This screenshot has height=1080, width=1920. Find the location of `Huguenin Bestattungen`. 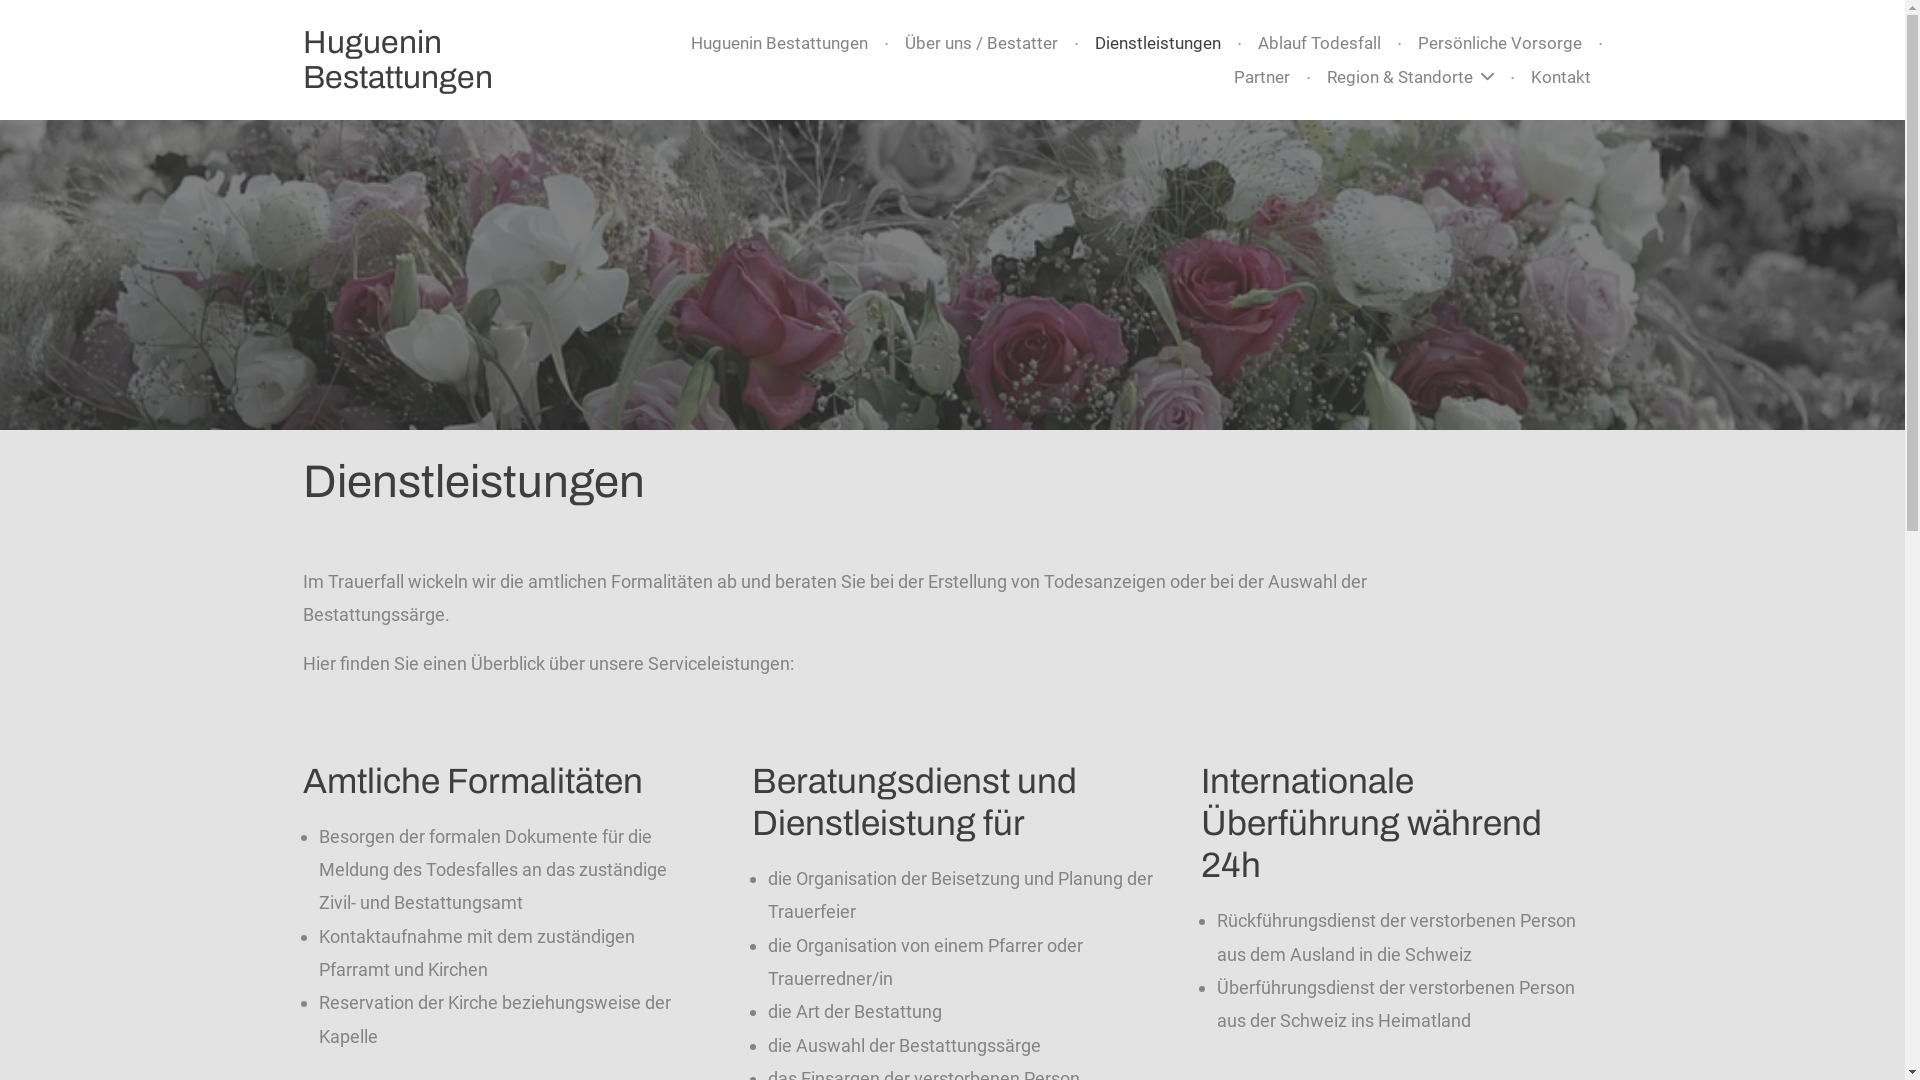

Huguenin Bestattungen is located at coordinates (396, 60).